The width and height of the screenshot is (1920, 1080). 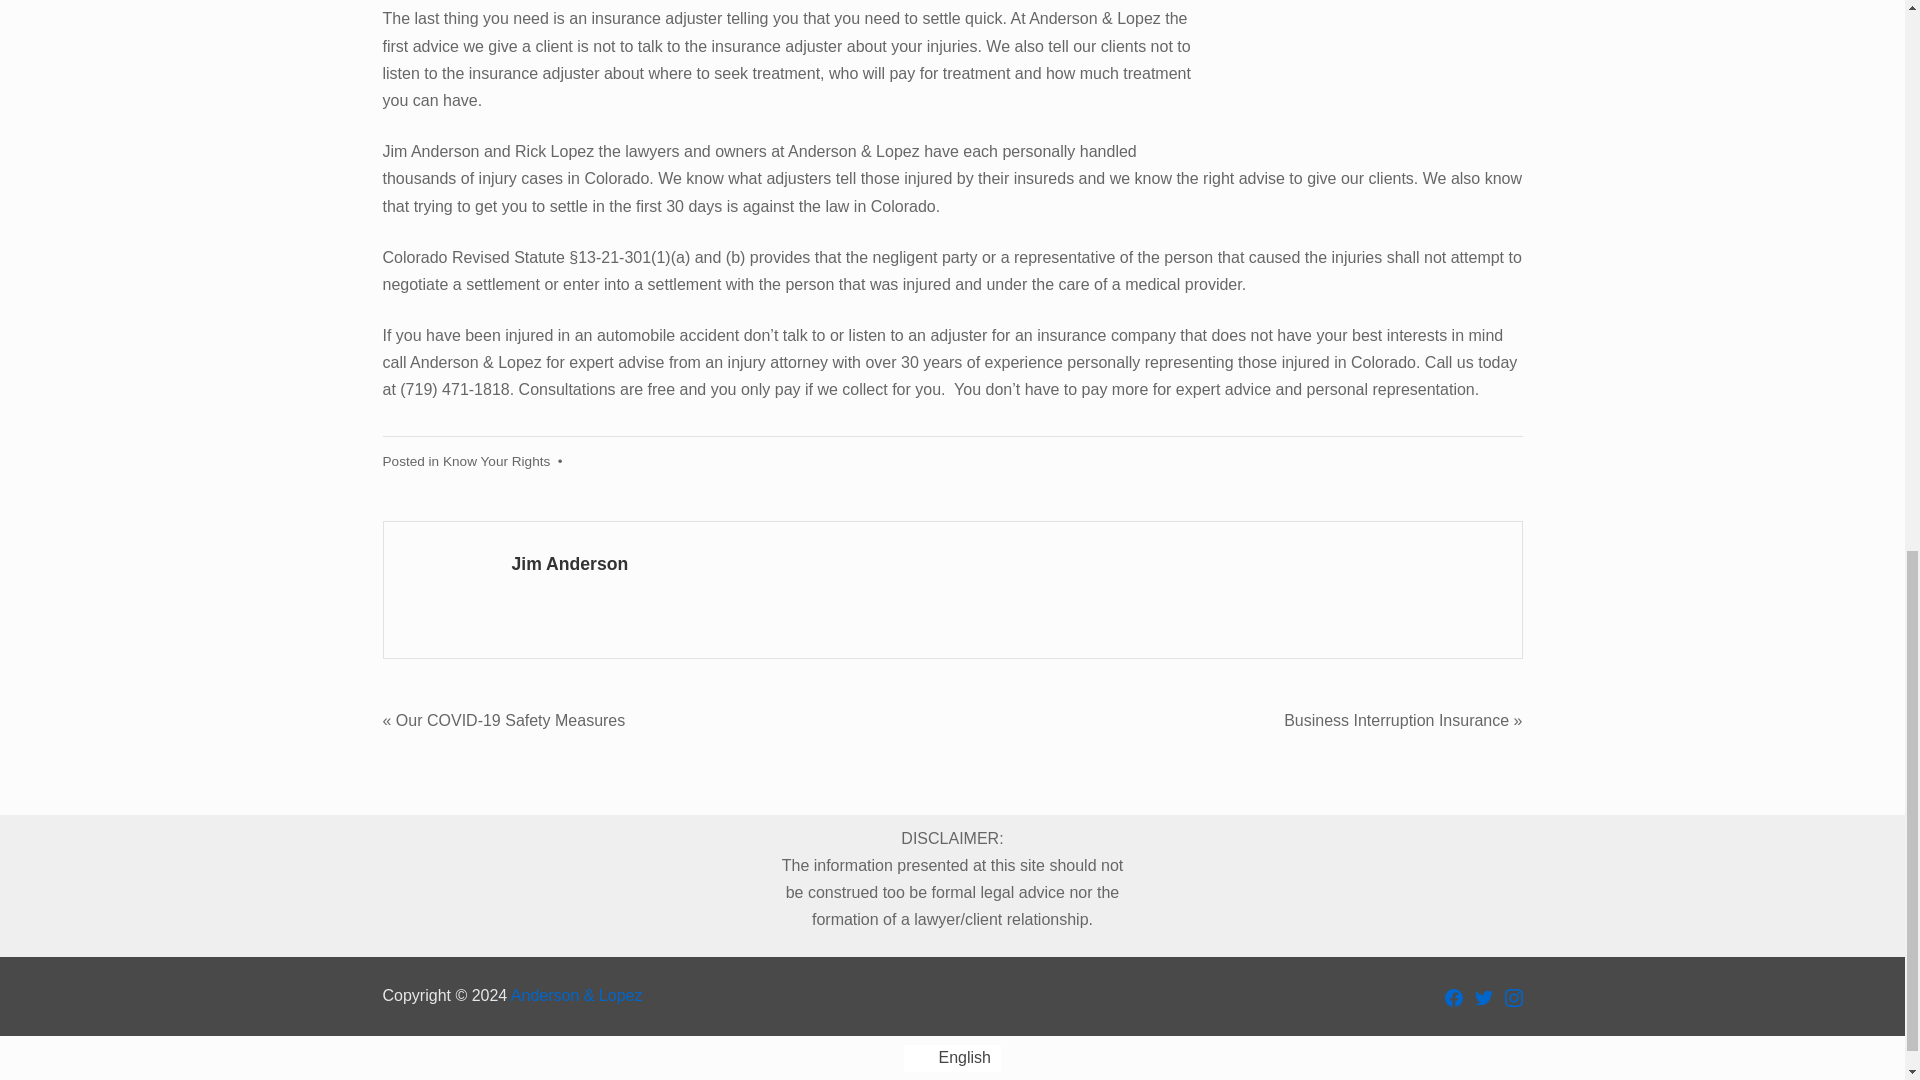 I want to click on English, so click(x=952, y=1059).